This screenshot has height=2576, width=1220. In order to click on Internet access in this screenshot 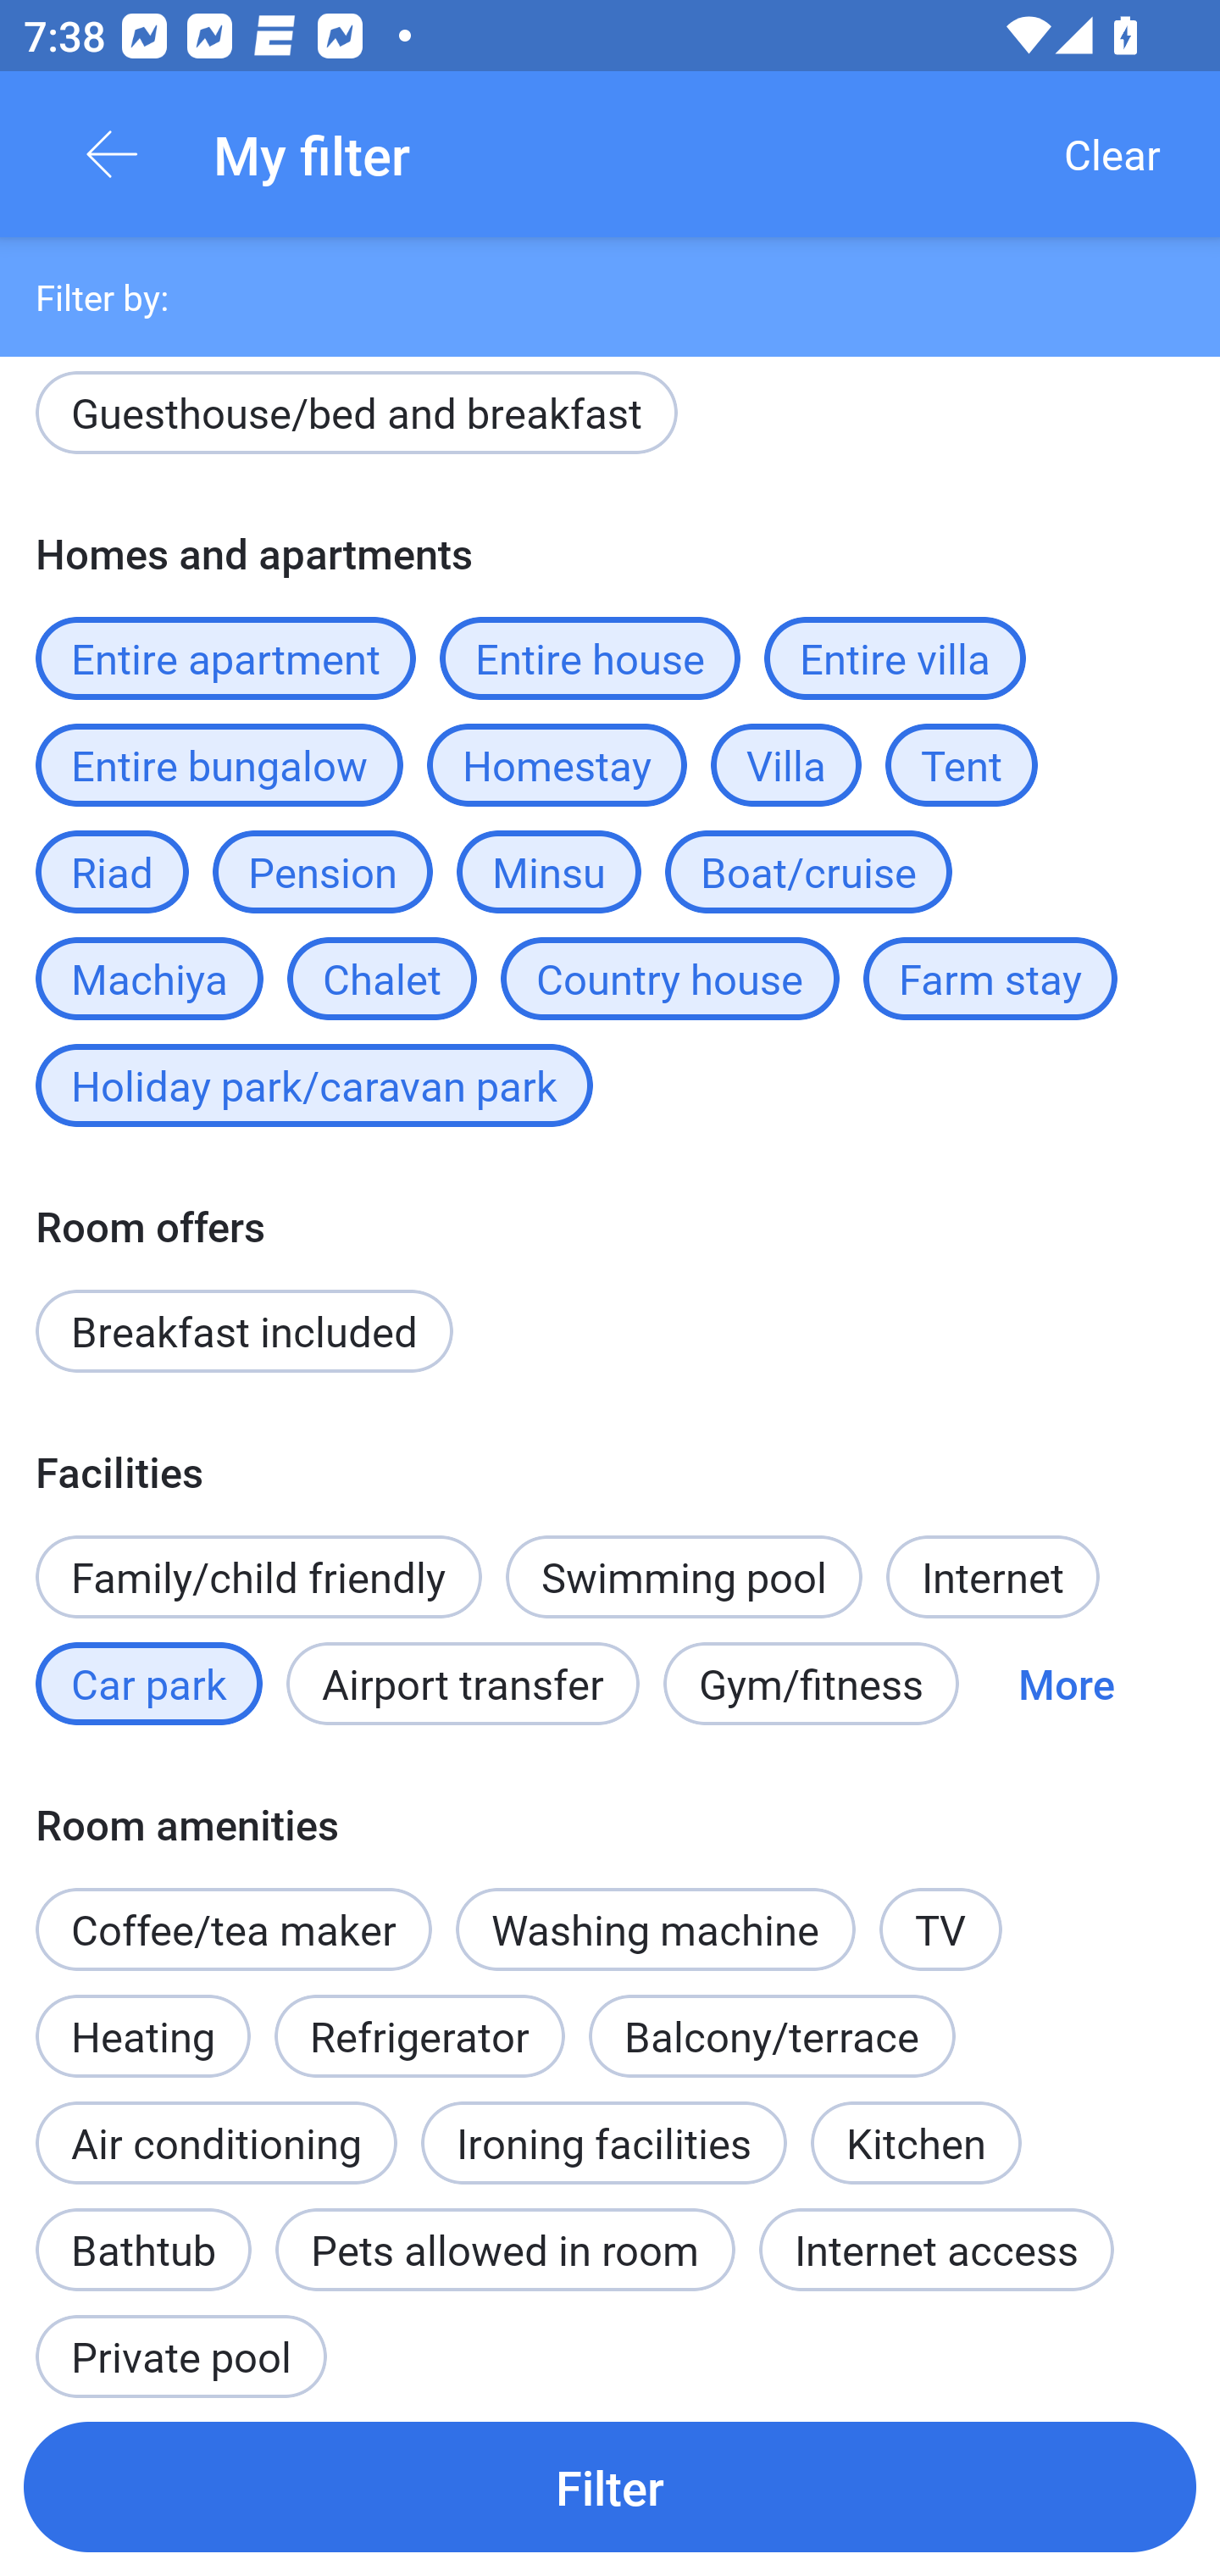, I will do `click(935, 2250)`.